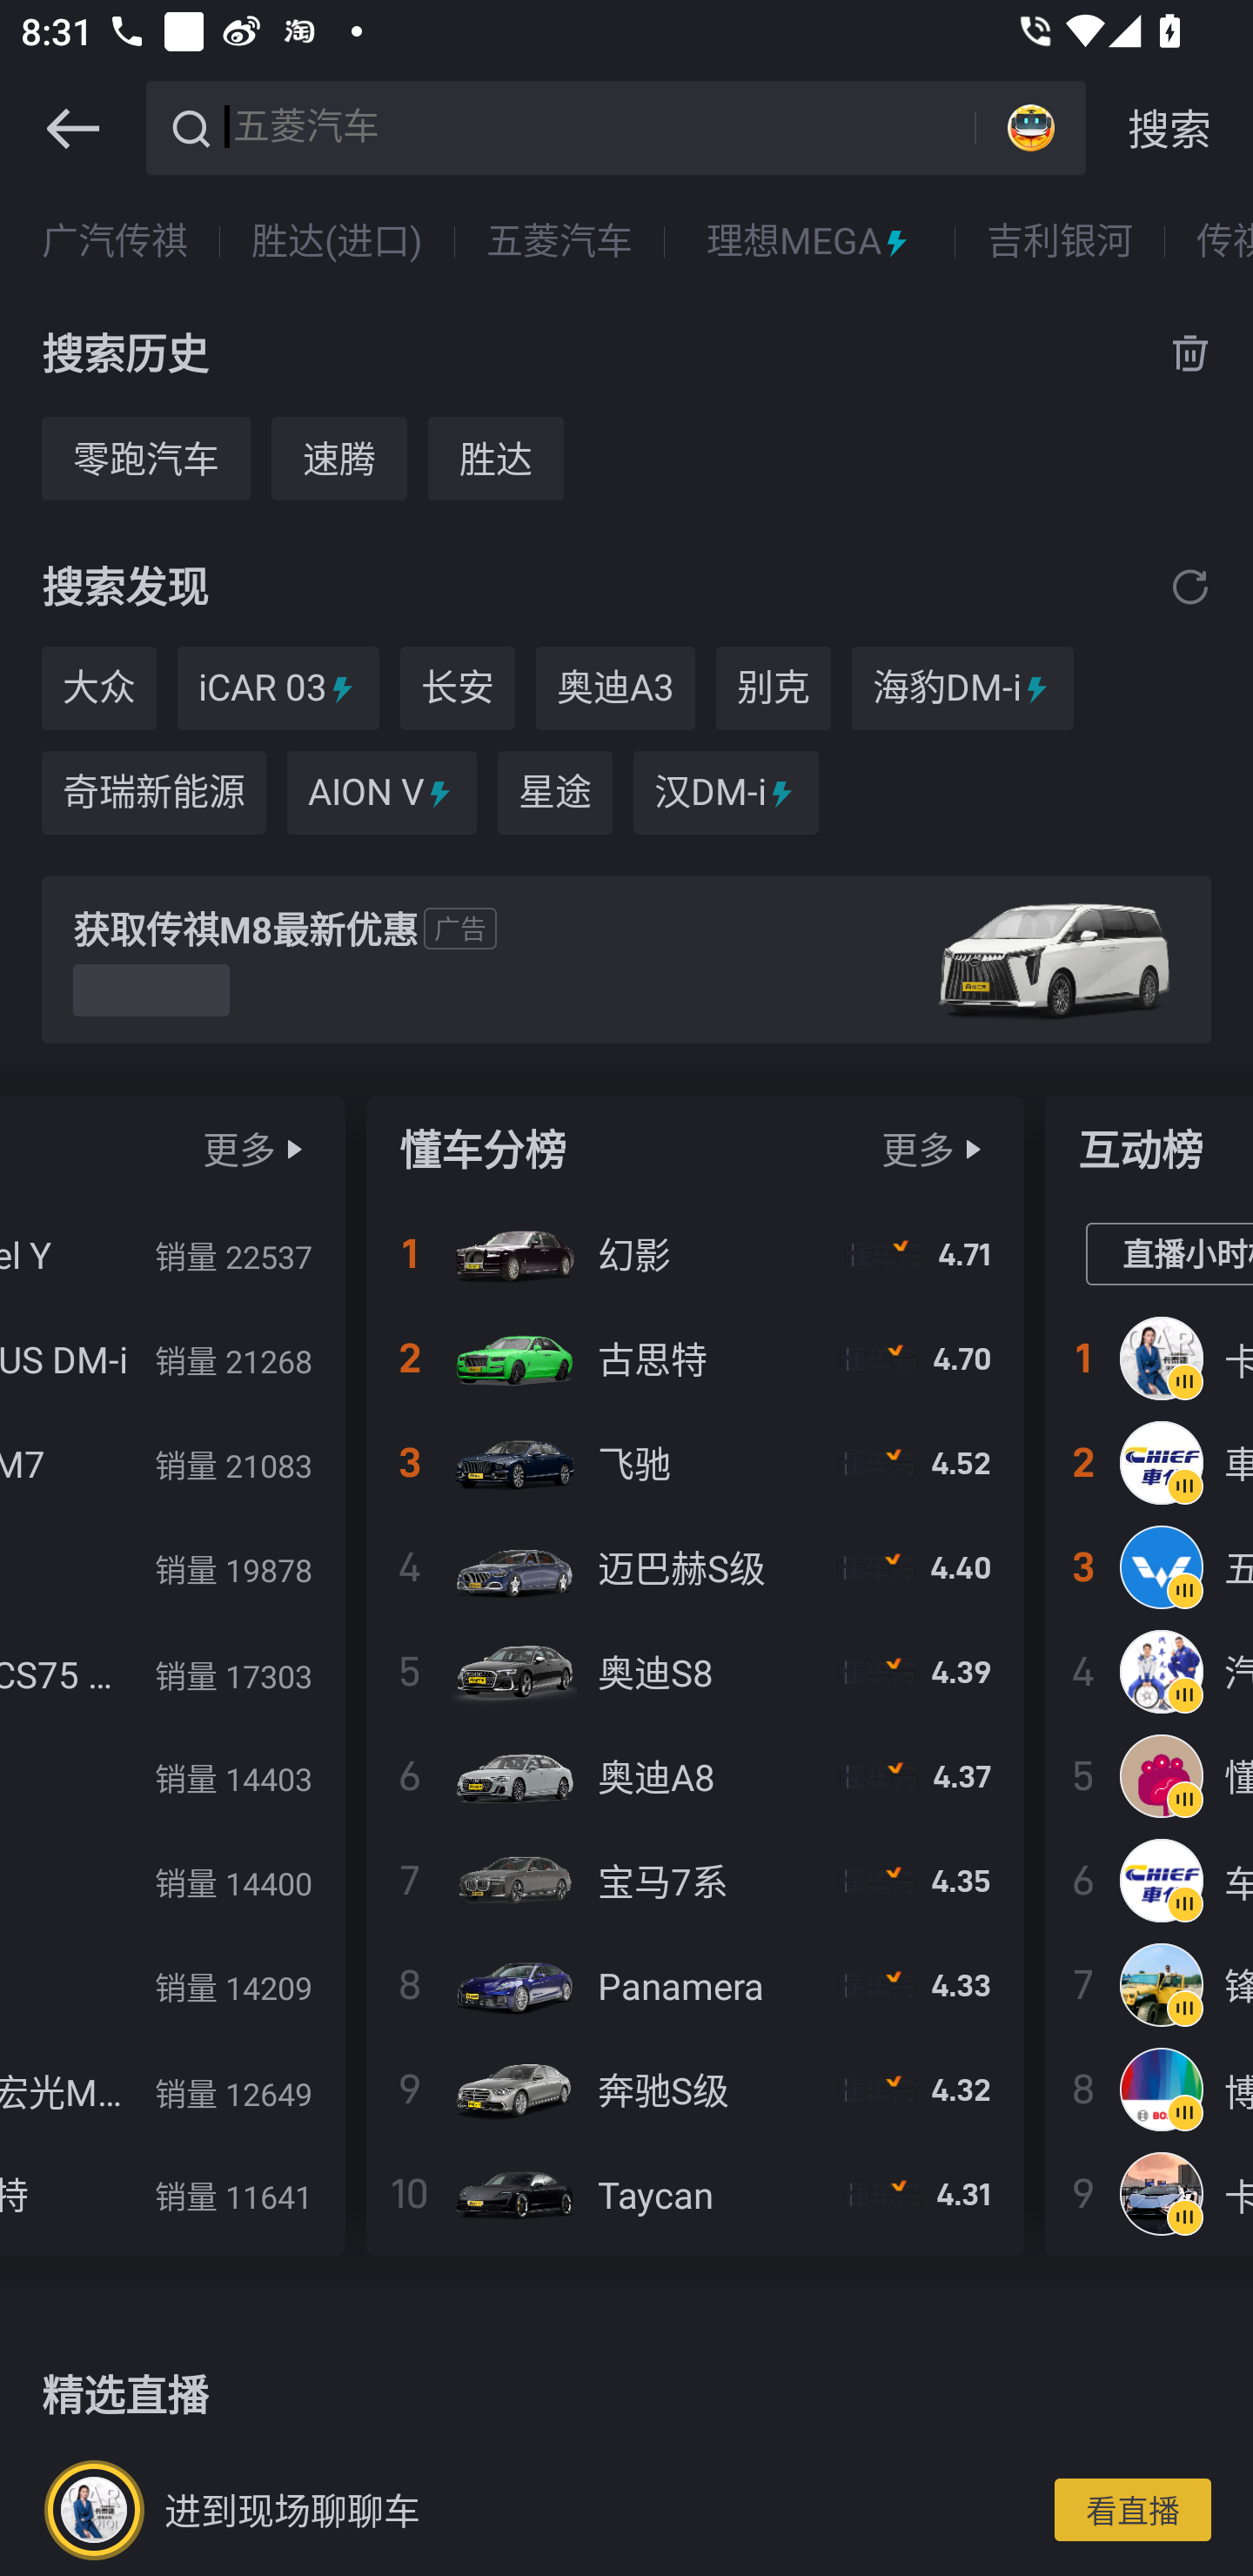 The width and height of the screenshot is (1253, 2576). Describe the element at coordinates (145, 458) in the screenshot. I see `零跑汽车` at that location.